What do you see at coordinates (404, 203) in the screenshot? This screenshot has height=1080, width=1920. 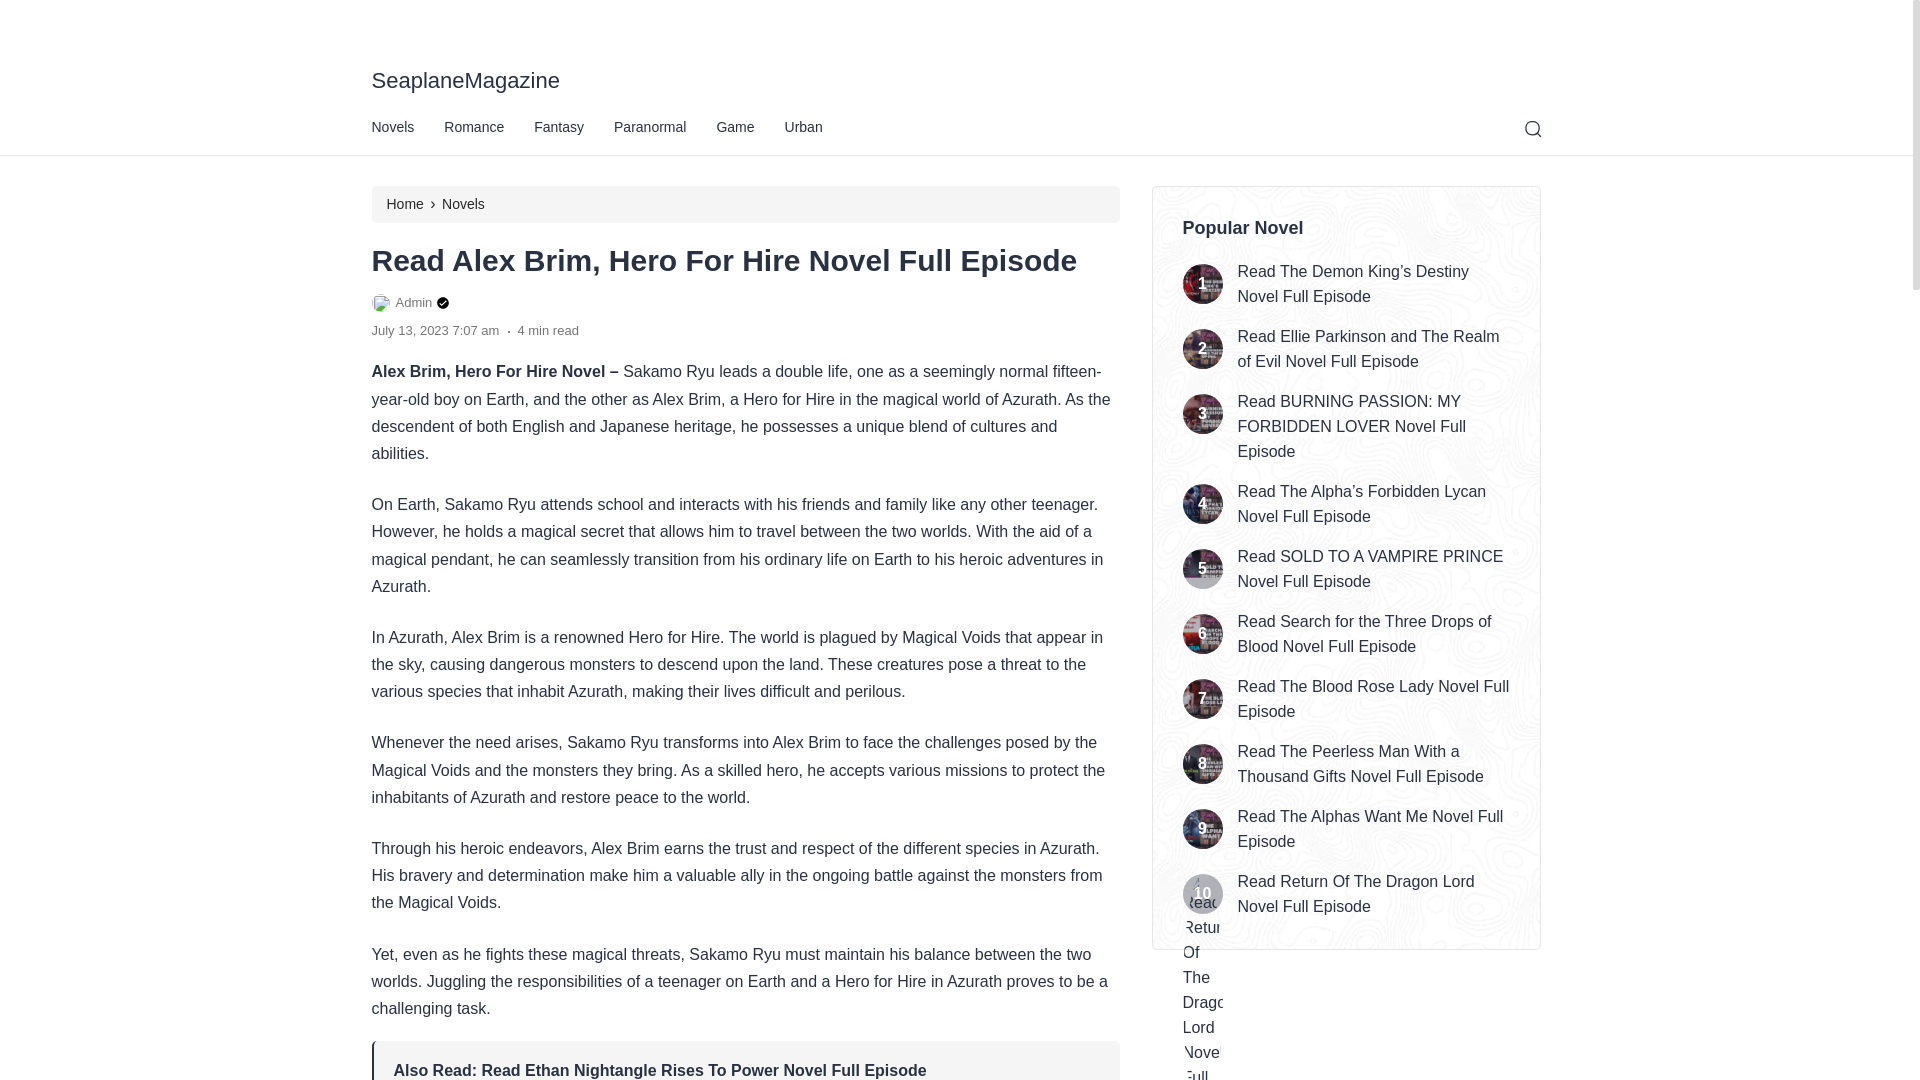 I see `Home` at bounding box center [404, 203].